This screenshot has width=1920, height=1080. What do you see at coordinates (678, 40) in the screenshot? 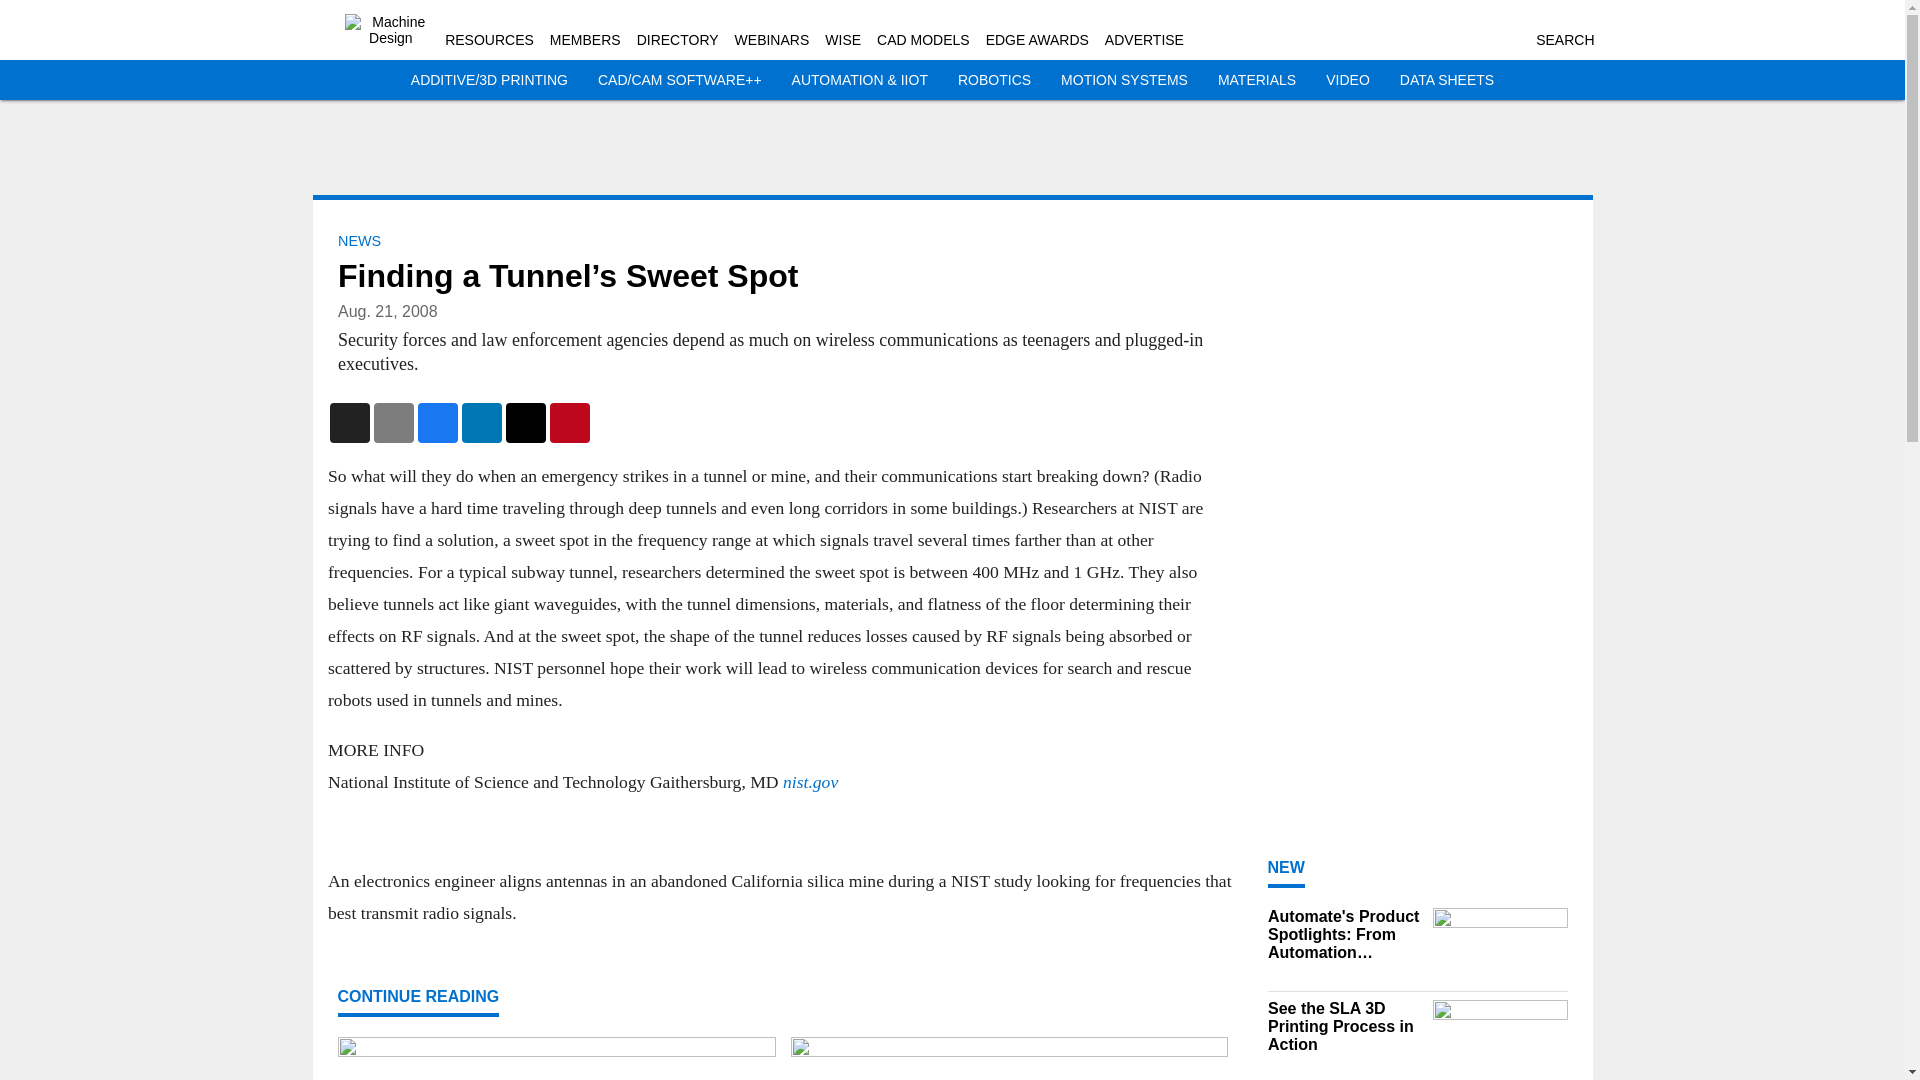
I see `DIRECTORY` at bounding box center [678, 40].